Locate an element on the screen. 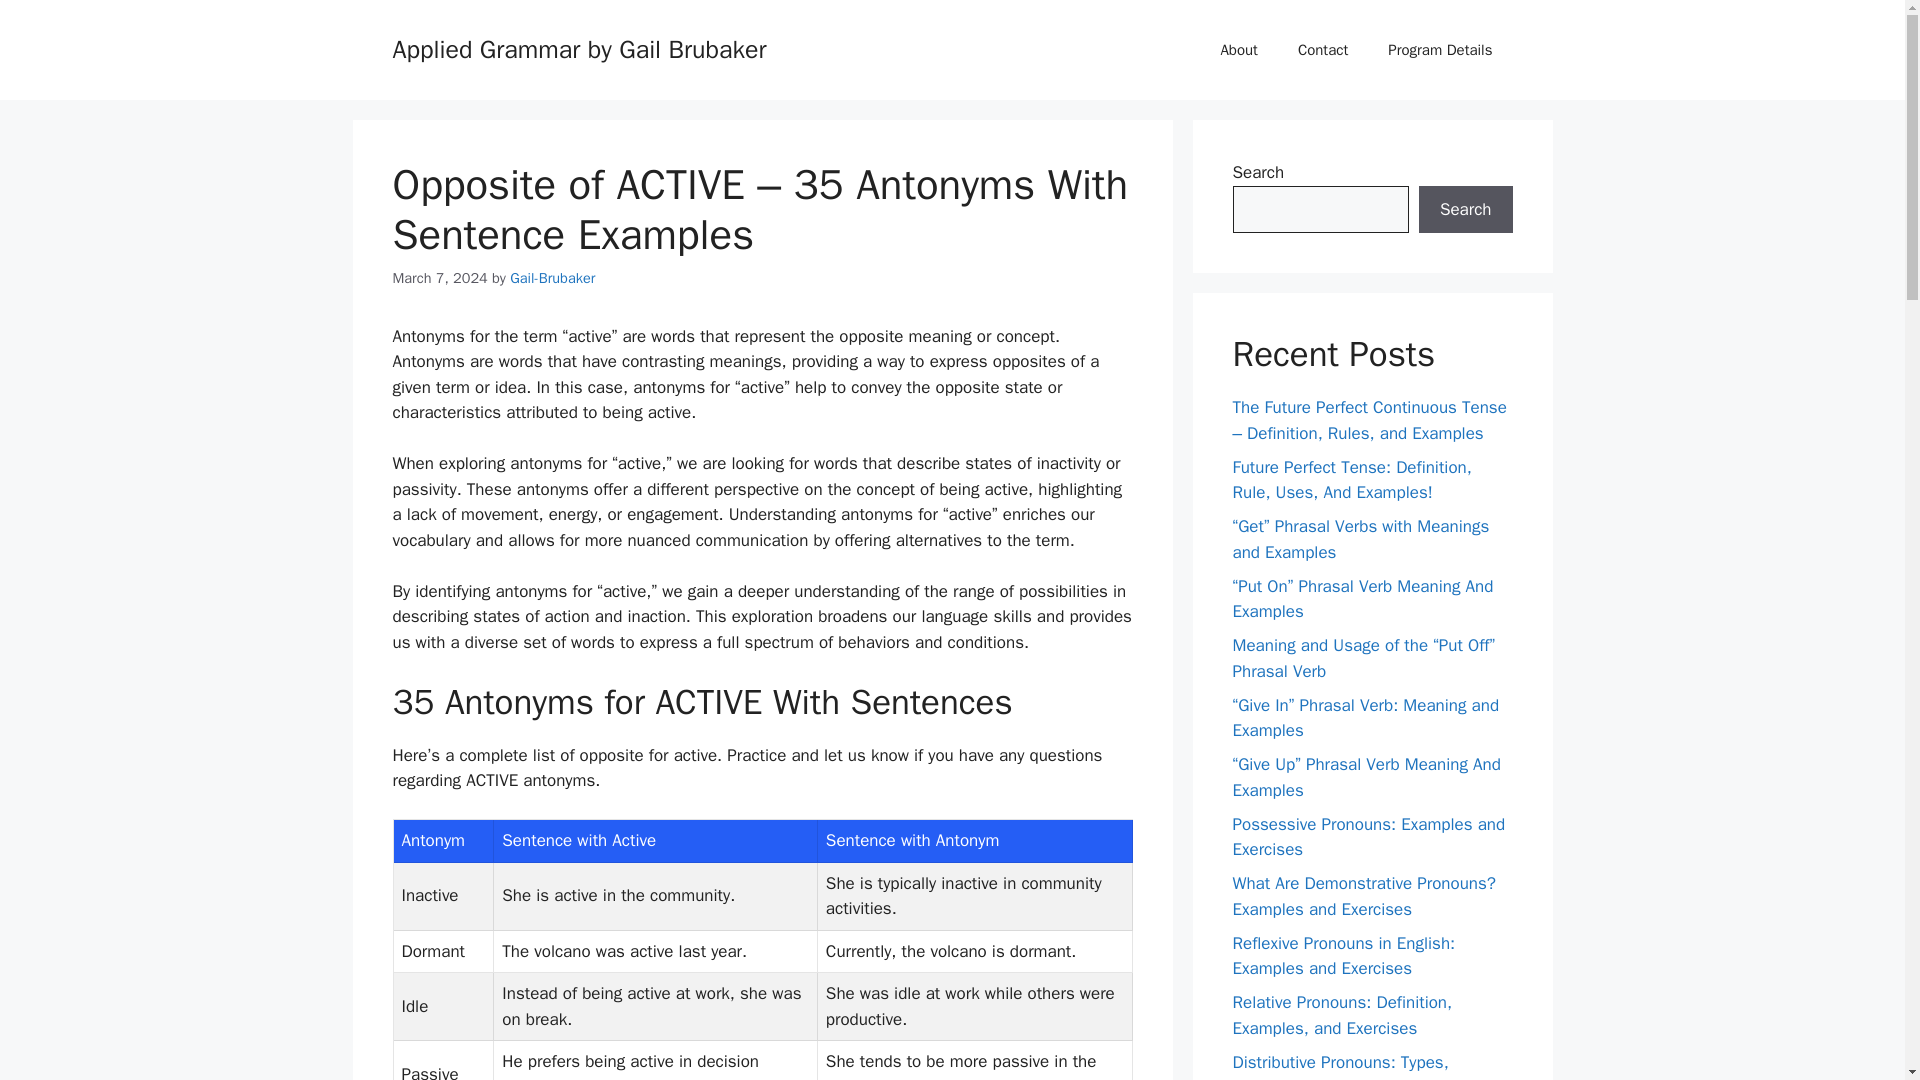  Possessive Pronouns: Examples and Exercises is located at coordinates (1368, 837).